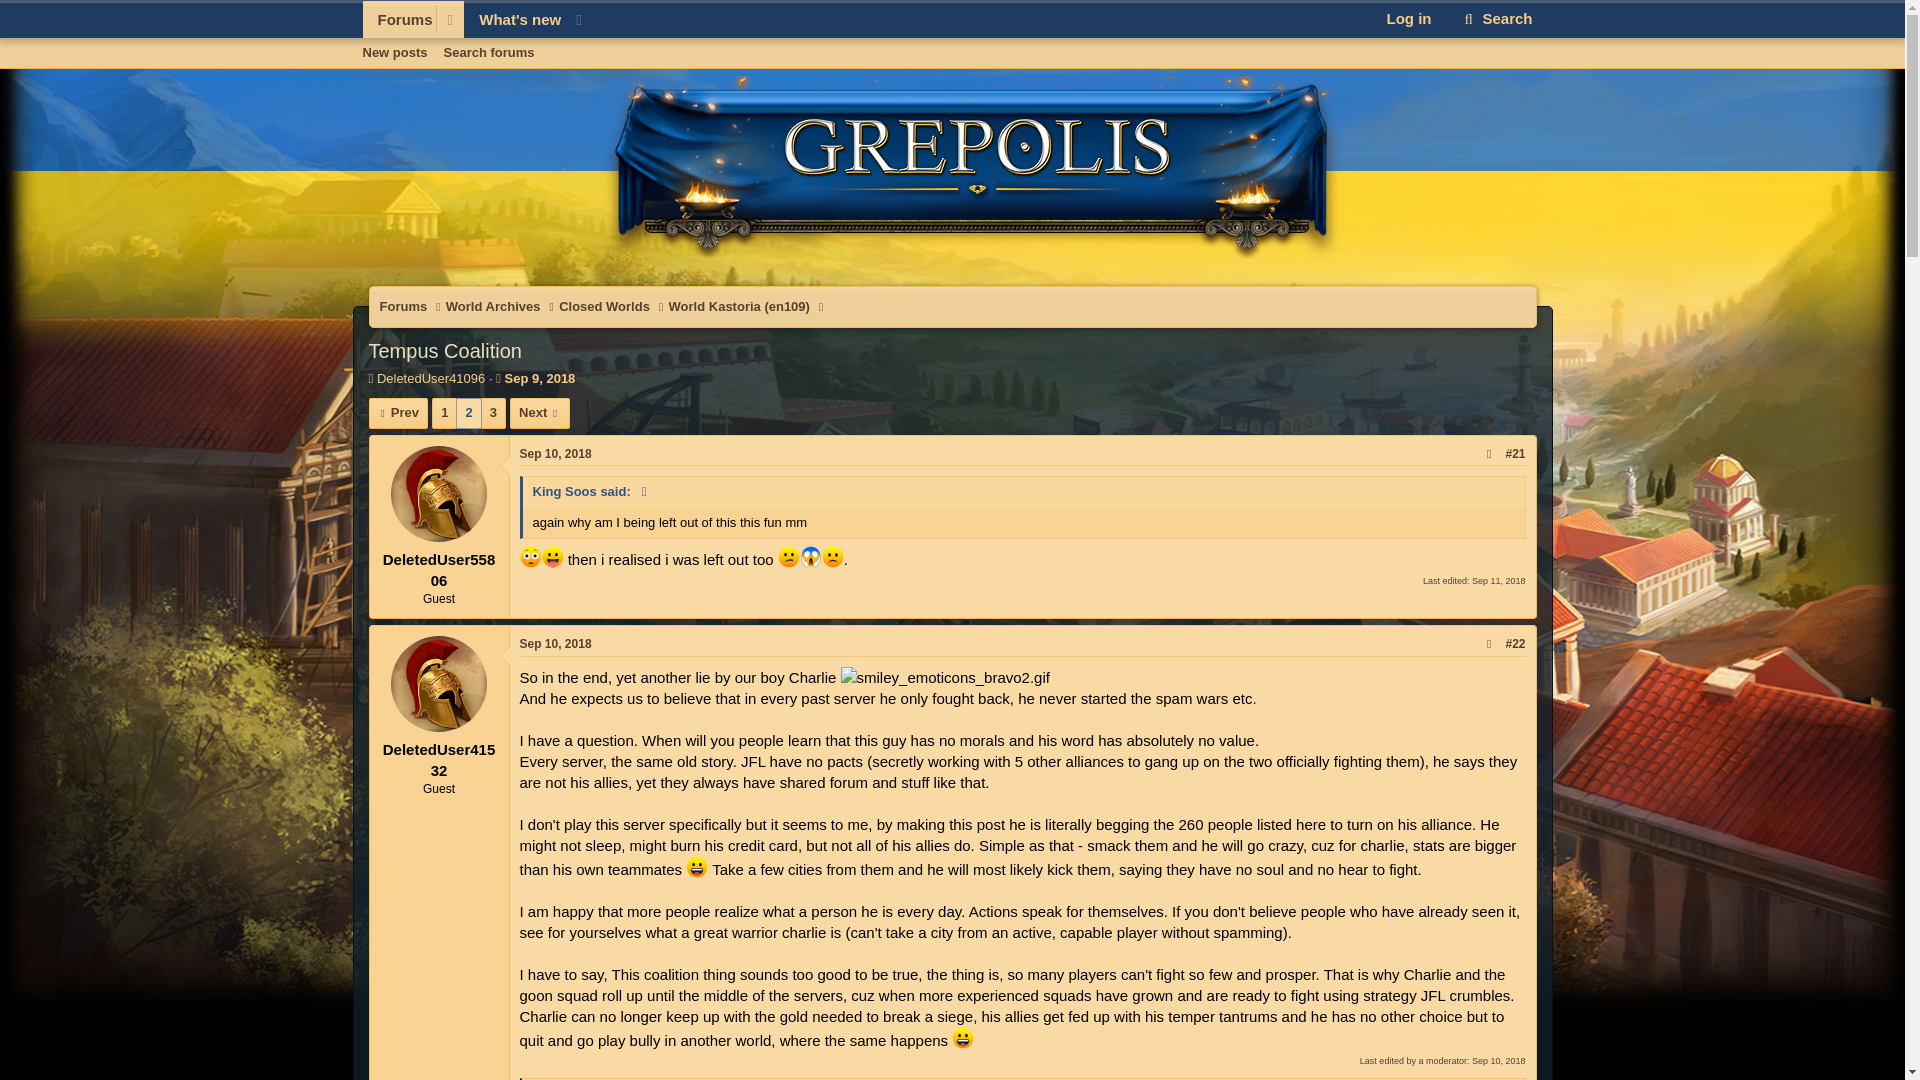 This screenshot has height=1080, width=1920. Describe the element at coordinates (1496, 18) in the screenshot. I see `Sep 10, 2018 at 11:12 PM` at that location.